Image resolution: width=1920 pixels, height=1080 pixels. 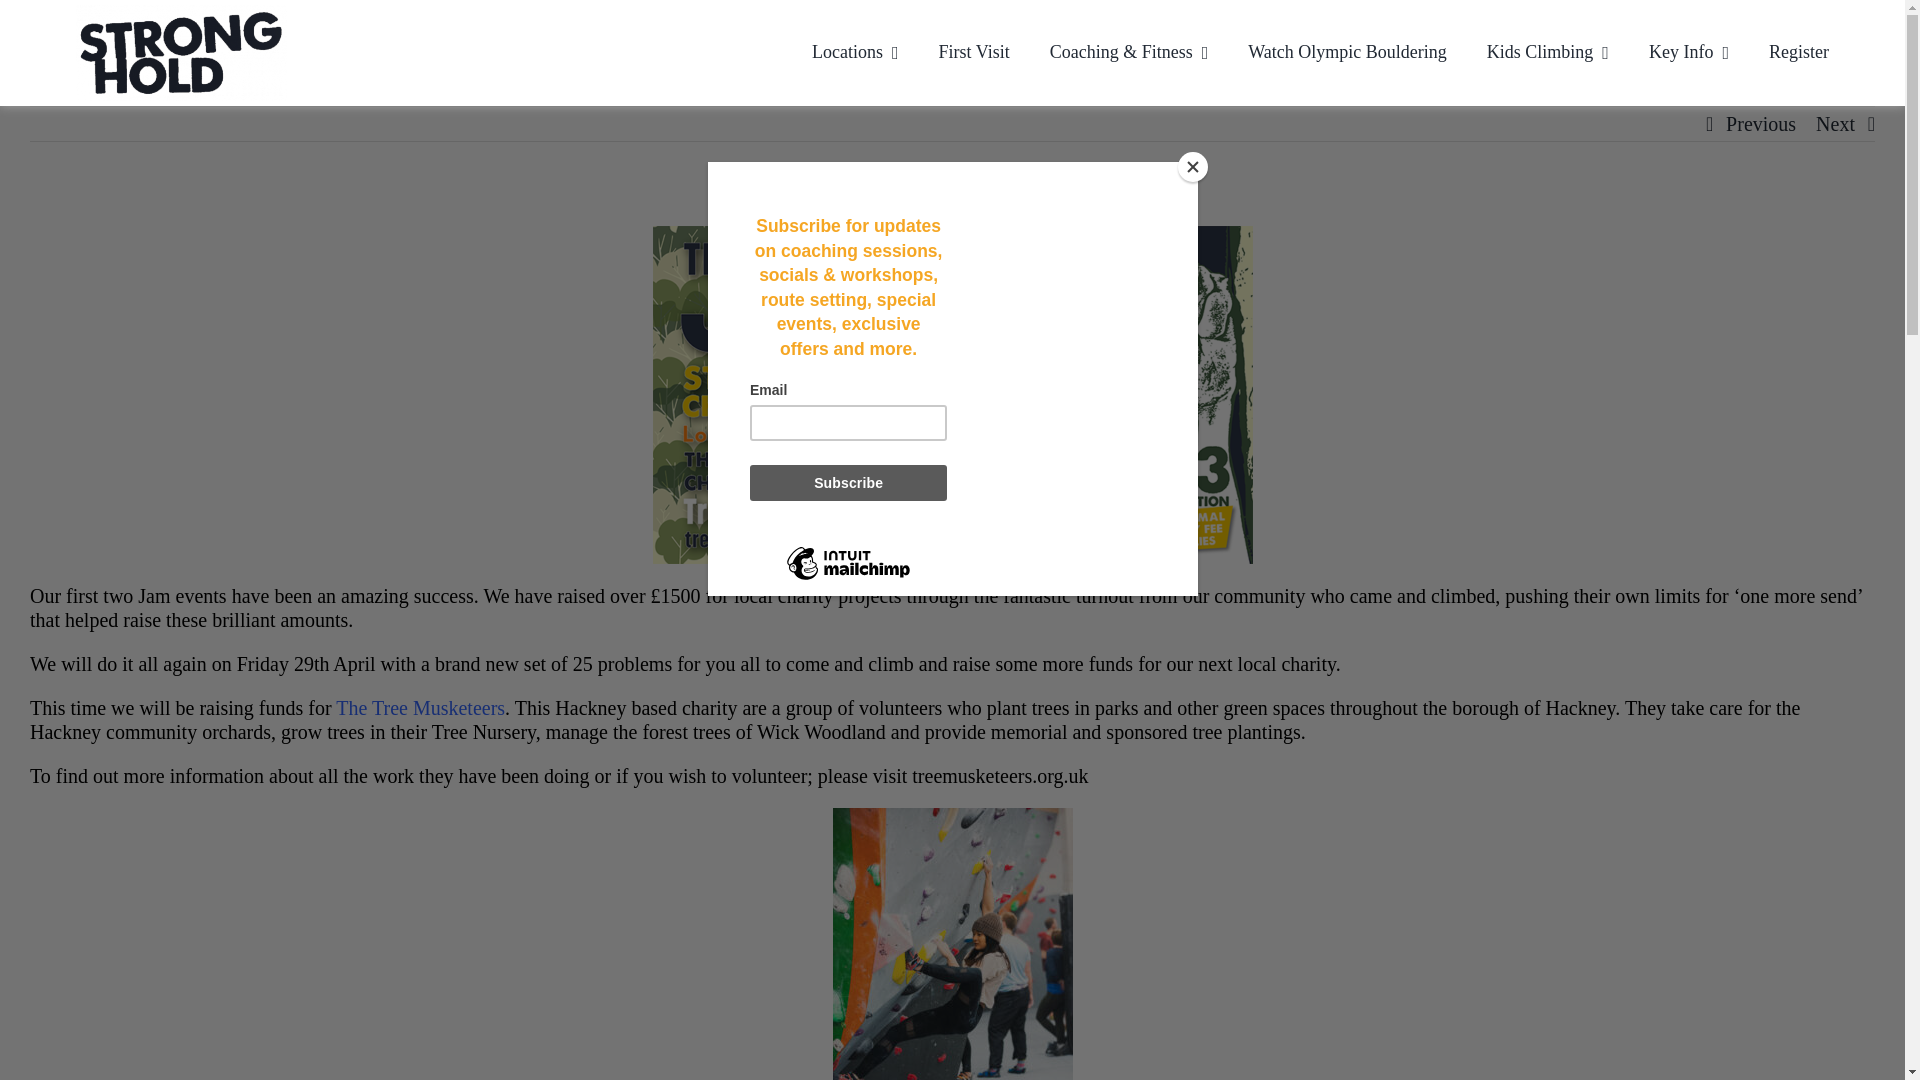 What do you see at coordinates (1689, 52) in the screenshot?
I see `Key Info` at bounding box center [1689, 52].